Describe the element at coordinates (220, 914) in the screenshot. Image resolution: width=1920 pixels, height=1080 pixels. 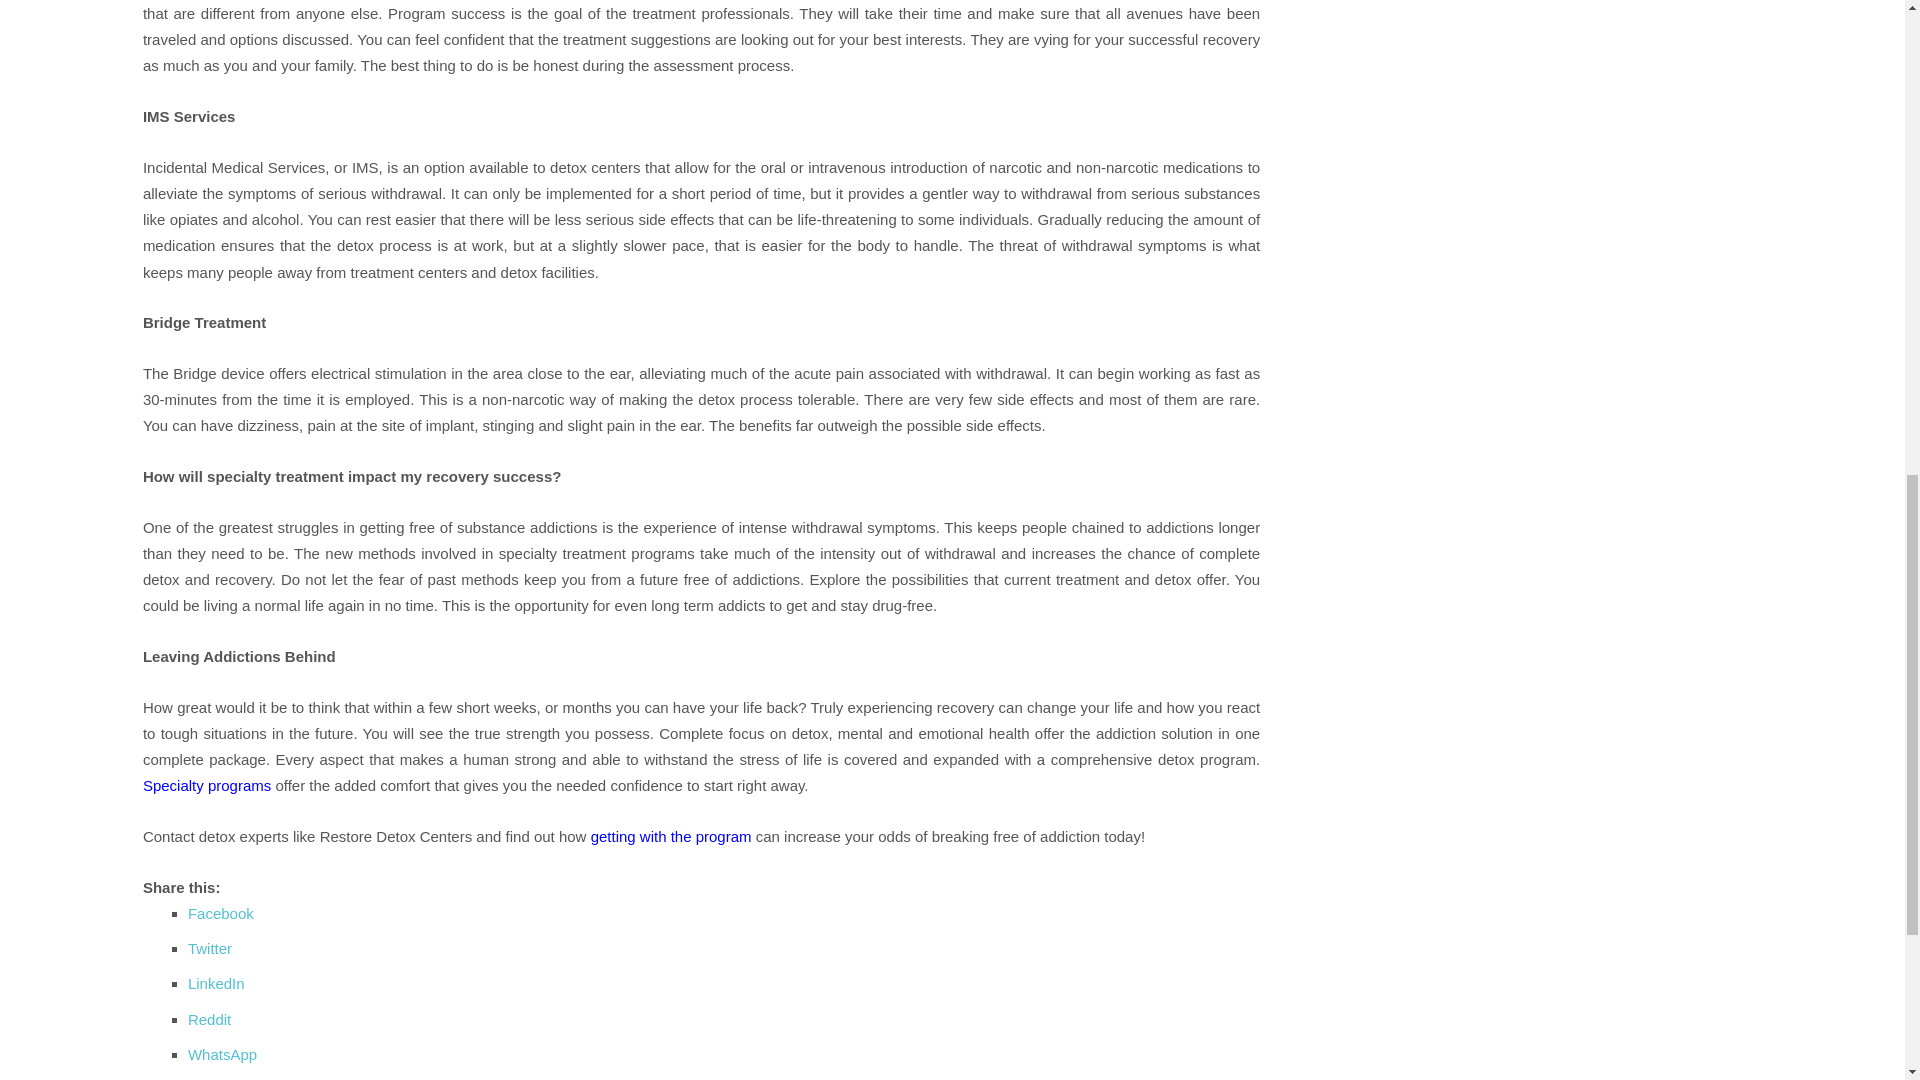
I see `Facebook` at that location.